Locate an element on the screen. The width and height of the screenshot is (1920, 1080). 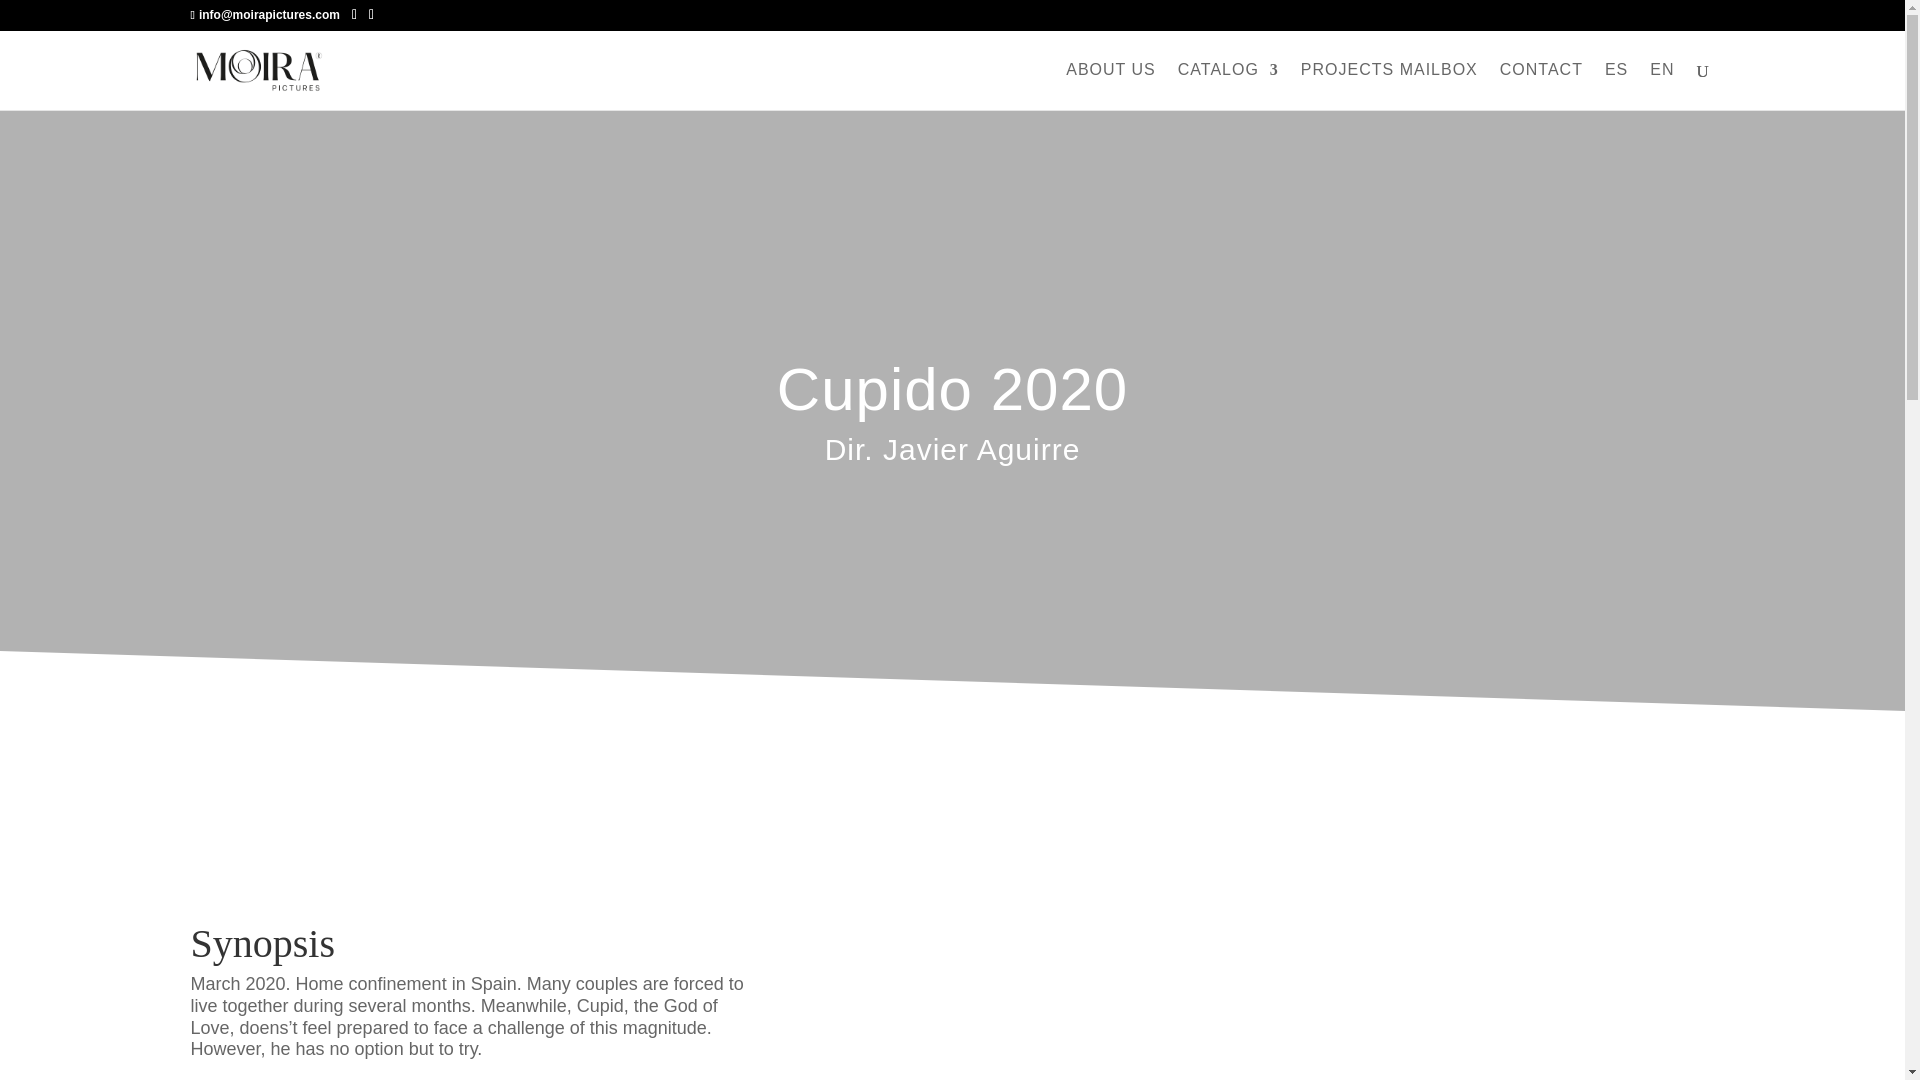
CONTACT is located at coordinates (1540, 86).